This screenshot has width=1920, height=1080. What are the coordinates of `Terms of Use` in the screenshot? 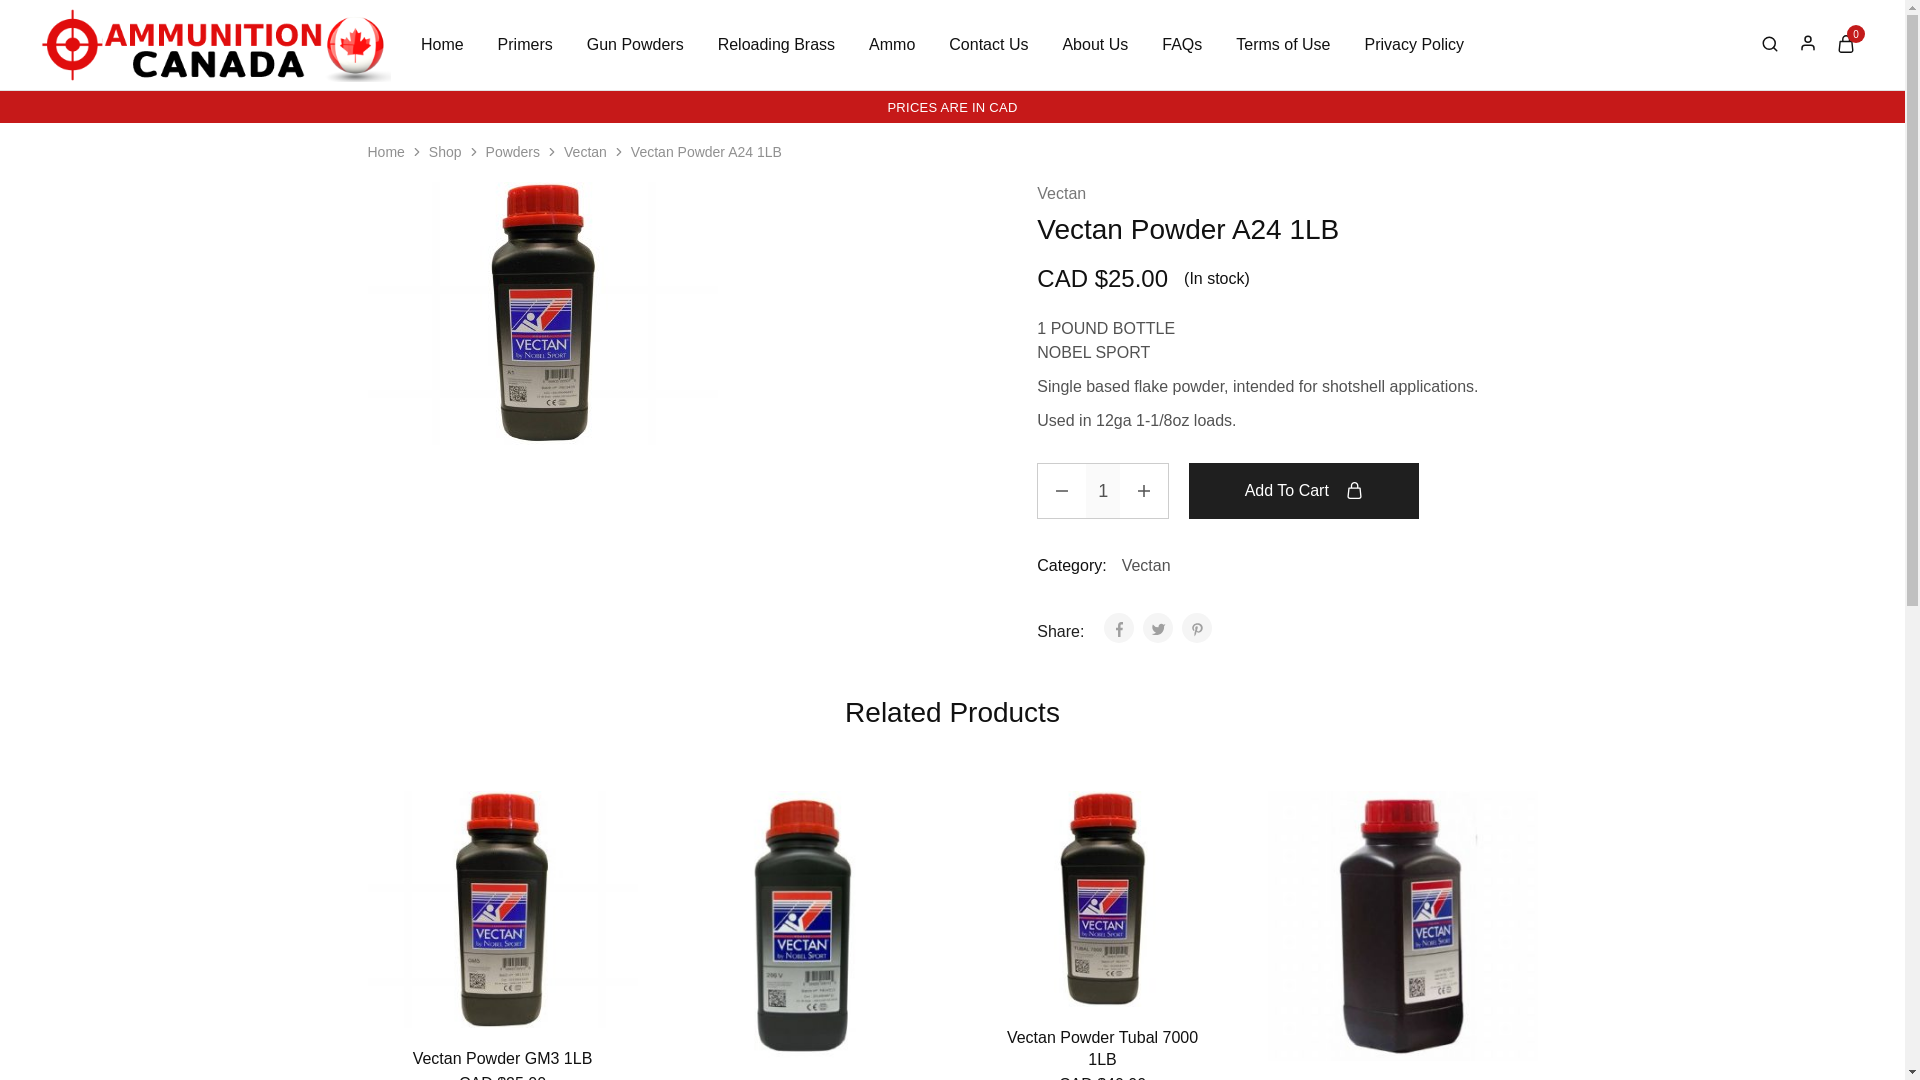 It's located at (1282, 44).